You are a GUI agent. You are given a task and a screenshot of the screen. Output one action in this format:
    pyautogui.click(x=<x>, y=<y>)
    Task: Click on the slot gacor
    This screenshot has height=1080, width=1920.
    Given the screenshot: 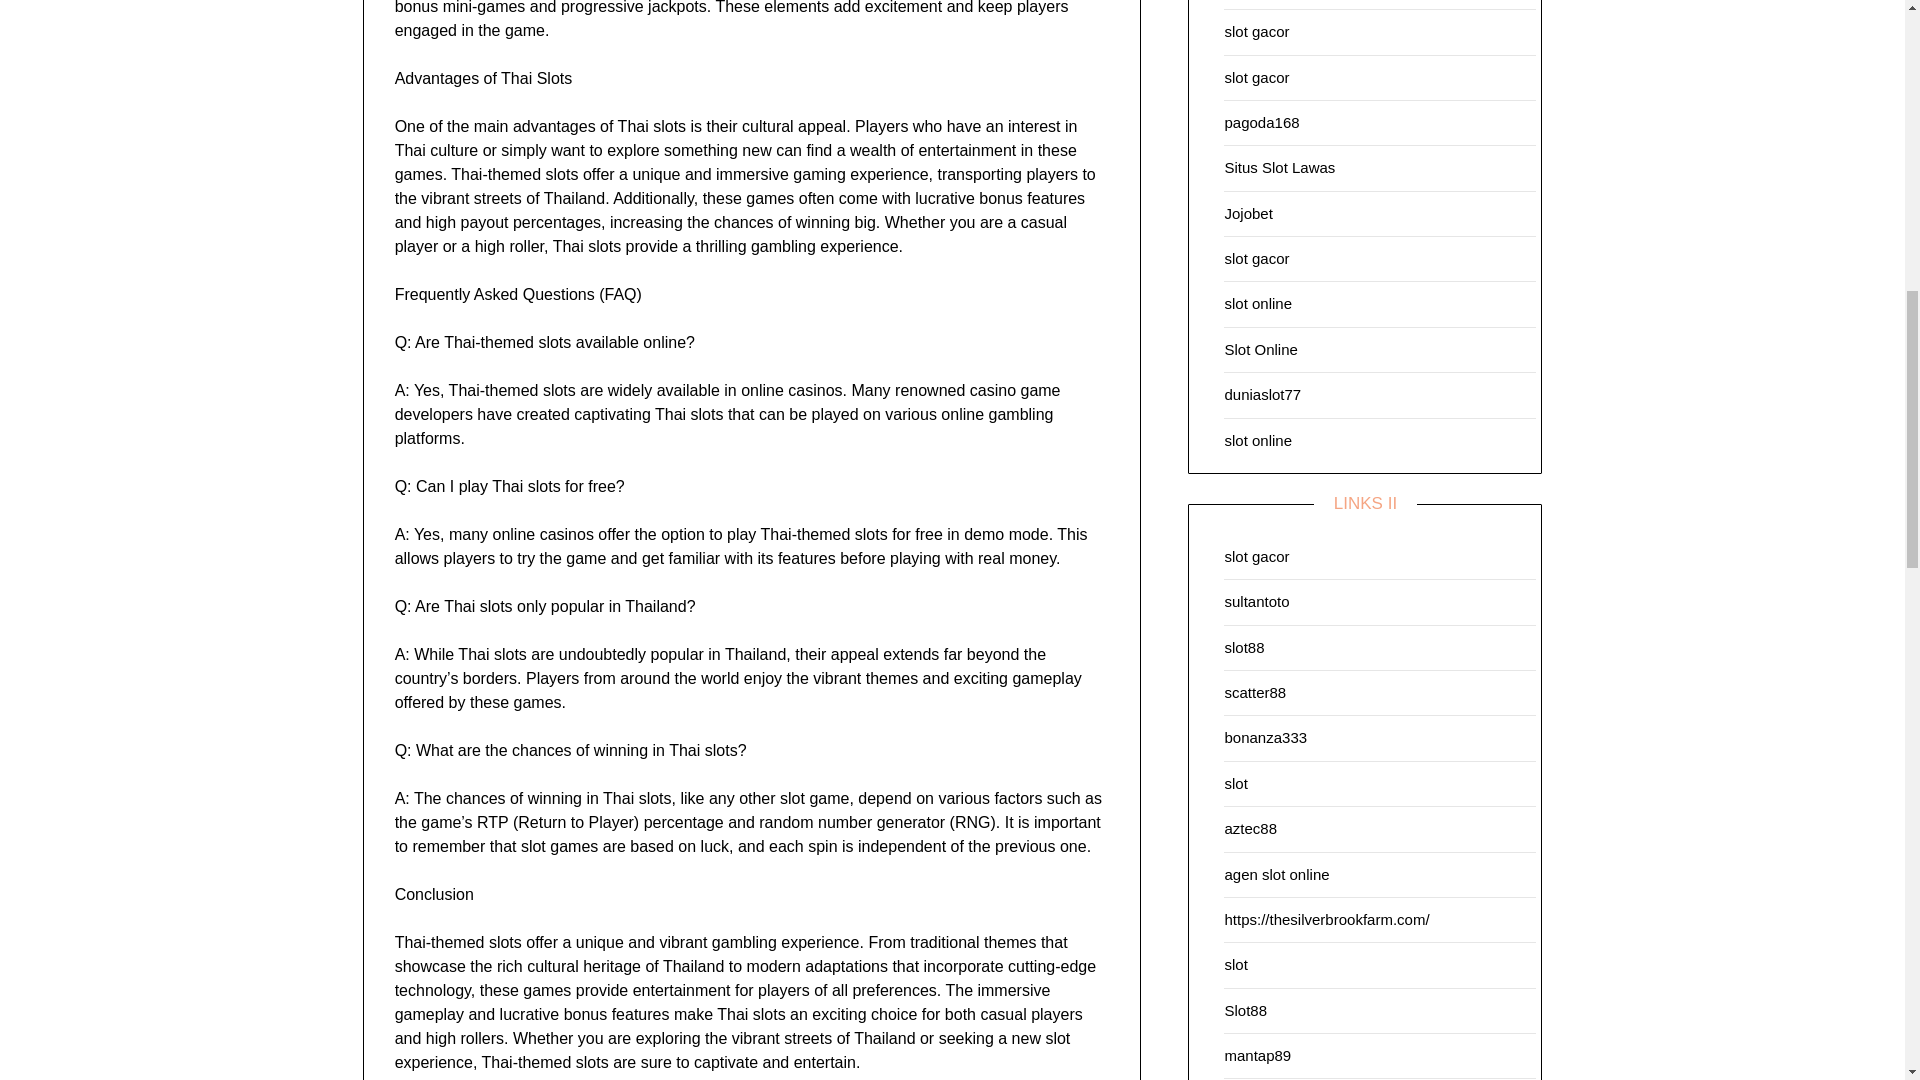 What is the action you would take?
    pyautogui.click(x=1256, y=76)
    